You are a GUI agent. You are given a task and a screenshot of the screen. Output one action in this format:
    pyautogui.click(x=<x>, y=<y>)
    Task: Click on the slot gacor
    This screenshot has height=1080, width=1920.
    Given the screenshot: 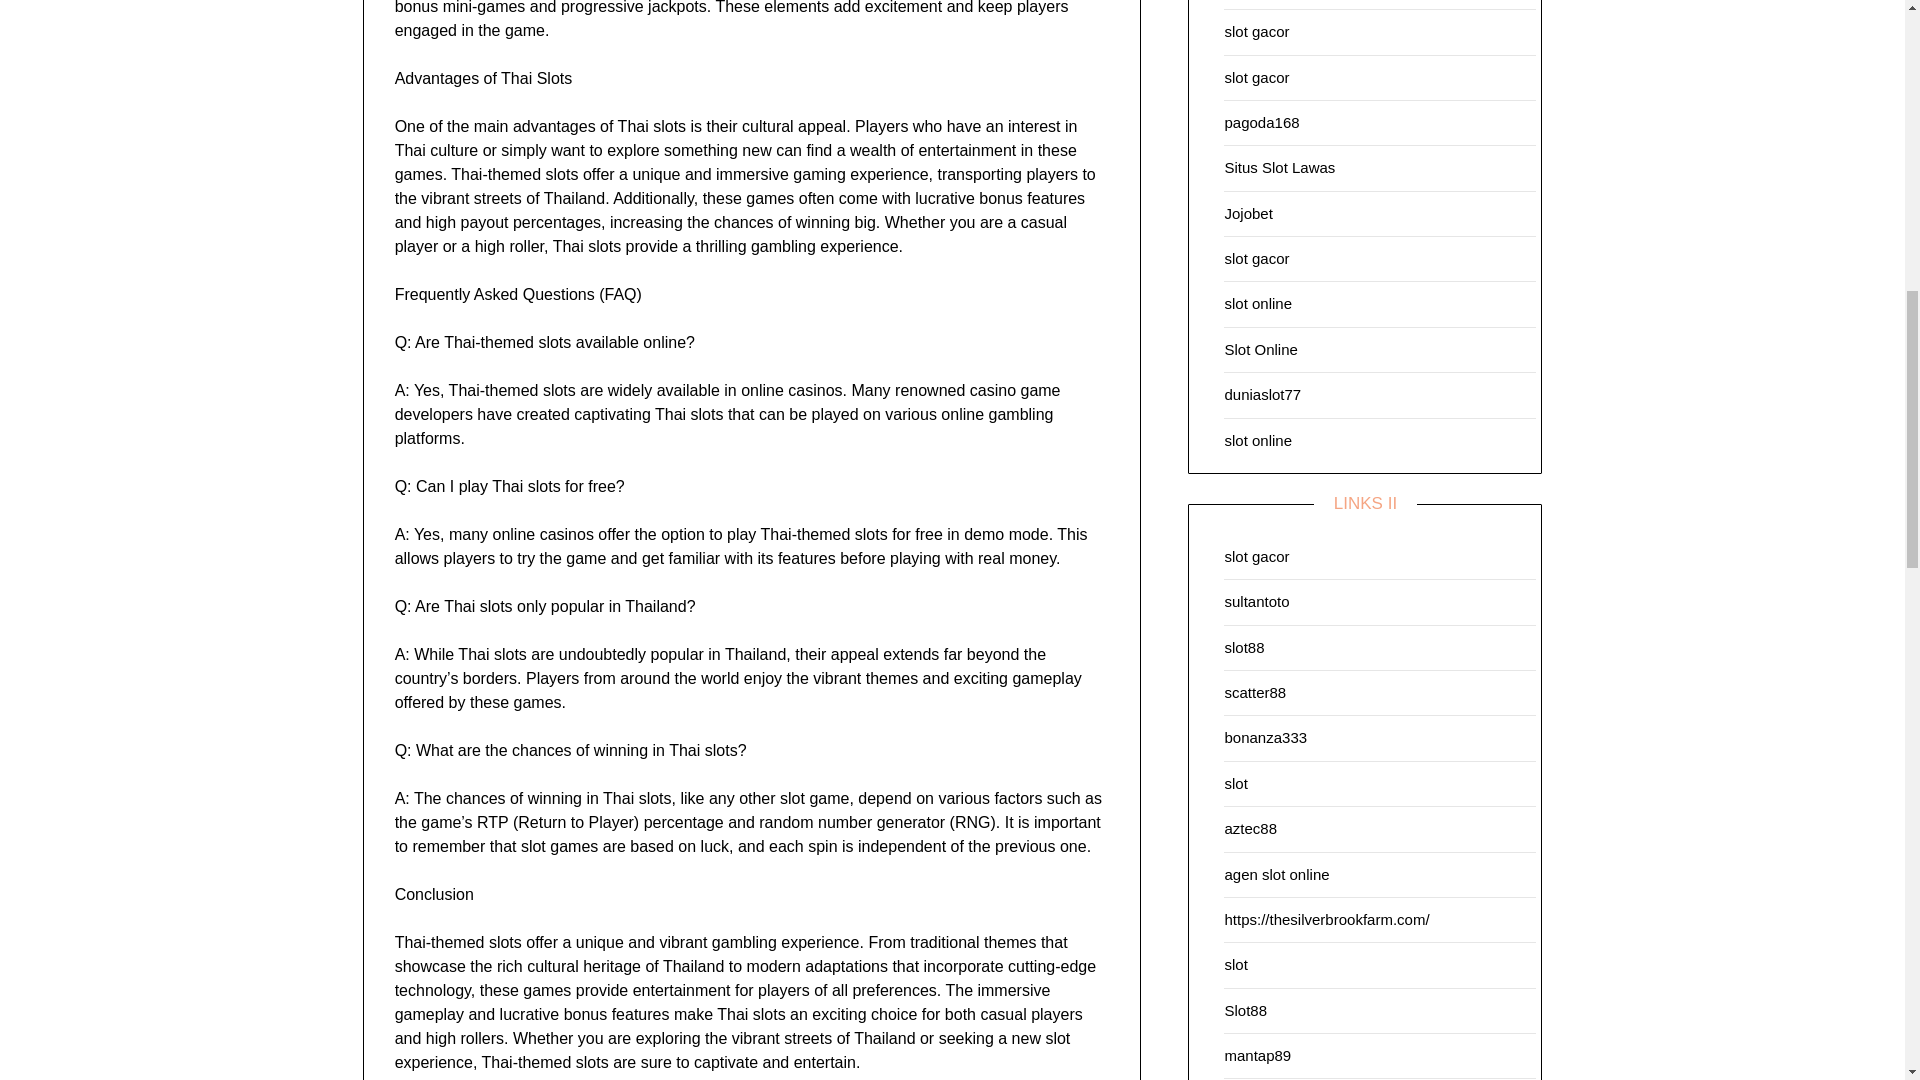 What is the action you would take?
    pyautogui.click(x=1256, y=76)
    